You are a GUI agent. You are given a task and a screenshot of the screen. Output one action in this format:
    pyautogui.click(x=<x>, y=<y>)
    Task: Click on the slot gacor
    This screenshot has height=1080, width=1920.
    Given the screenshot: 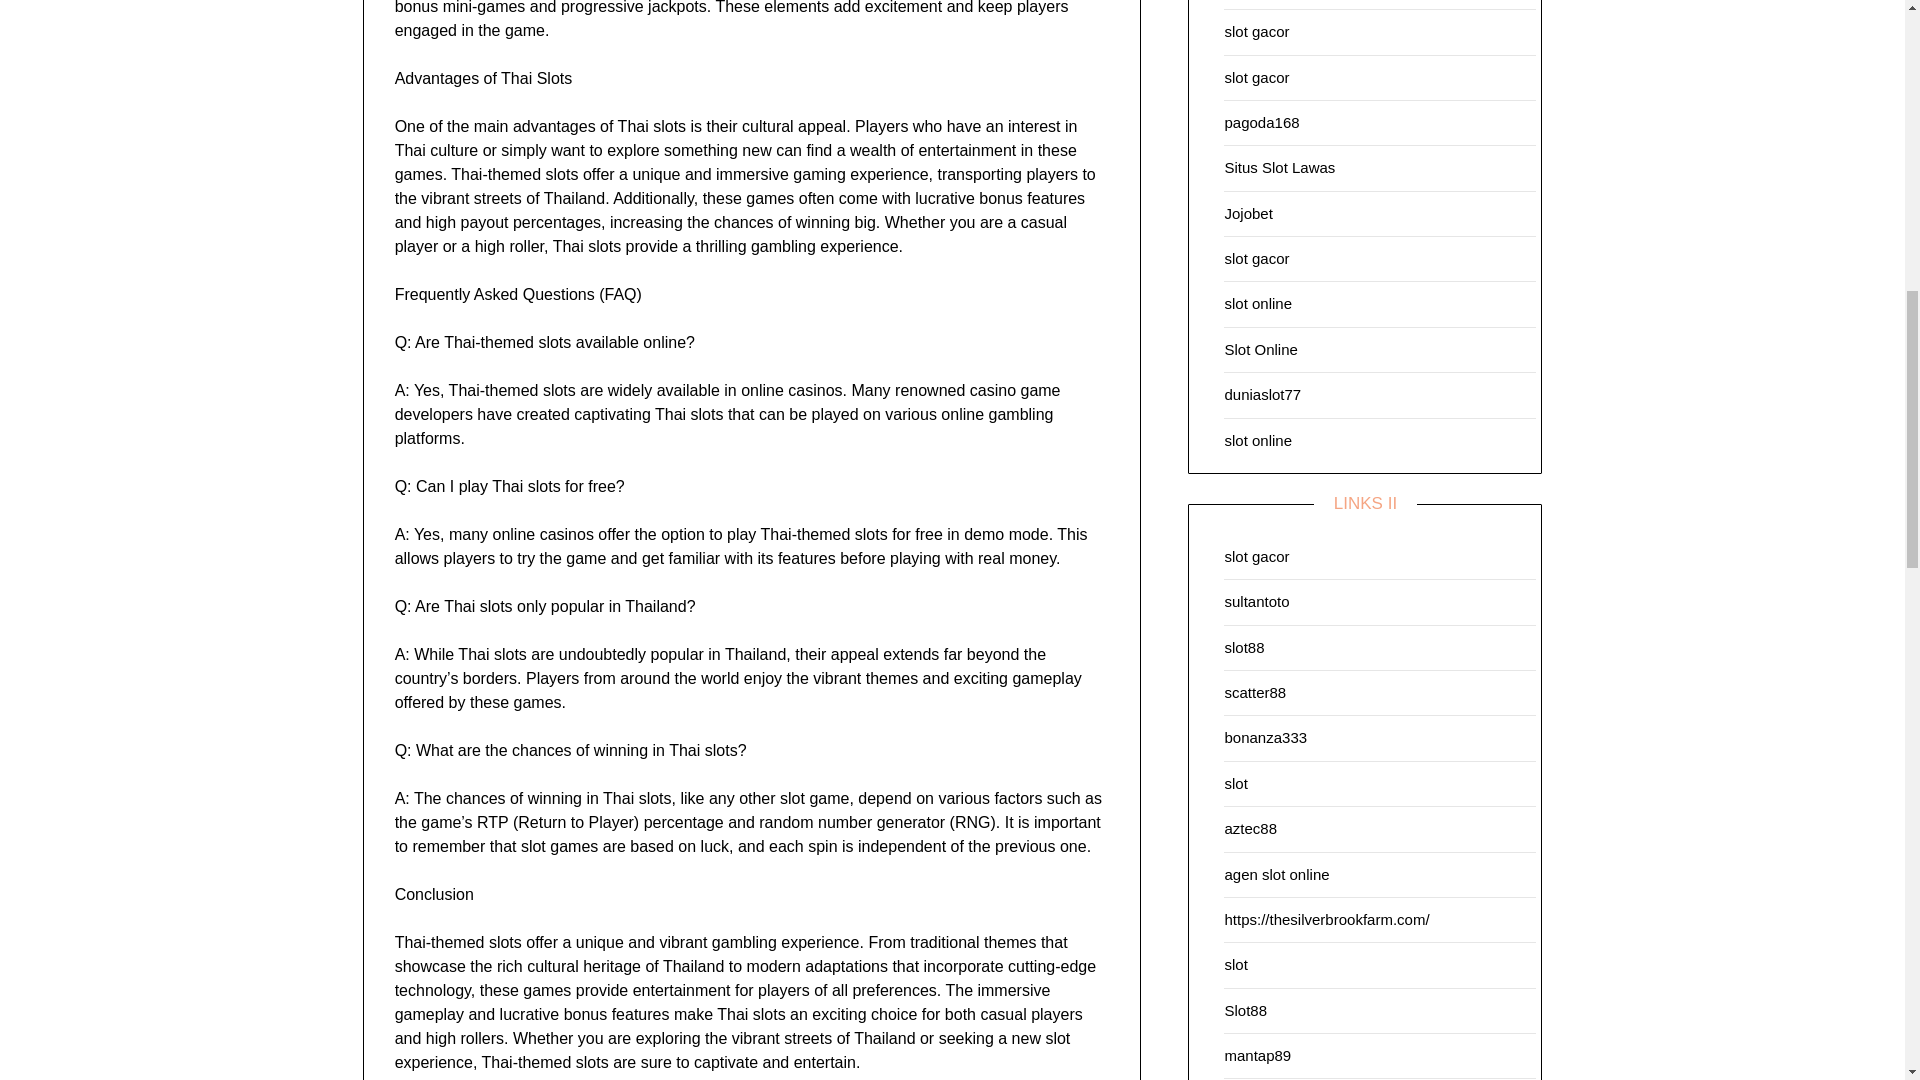 What is the action you would take?
    pyautogui.click(x=1256, y=76)
    